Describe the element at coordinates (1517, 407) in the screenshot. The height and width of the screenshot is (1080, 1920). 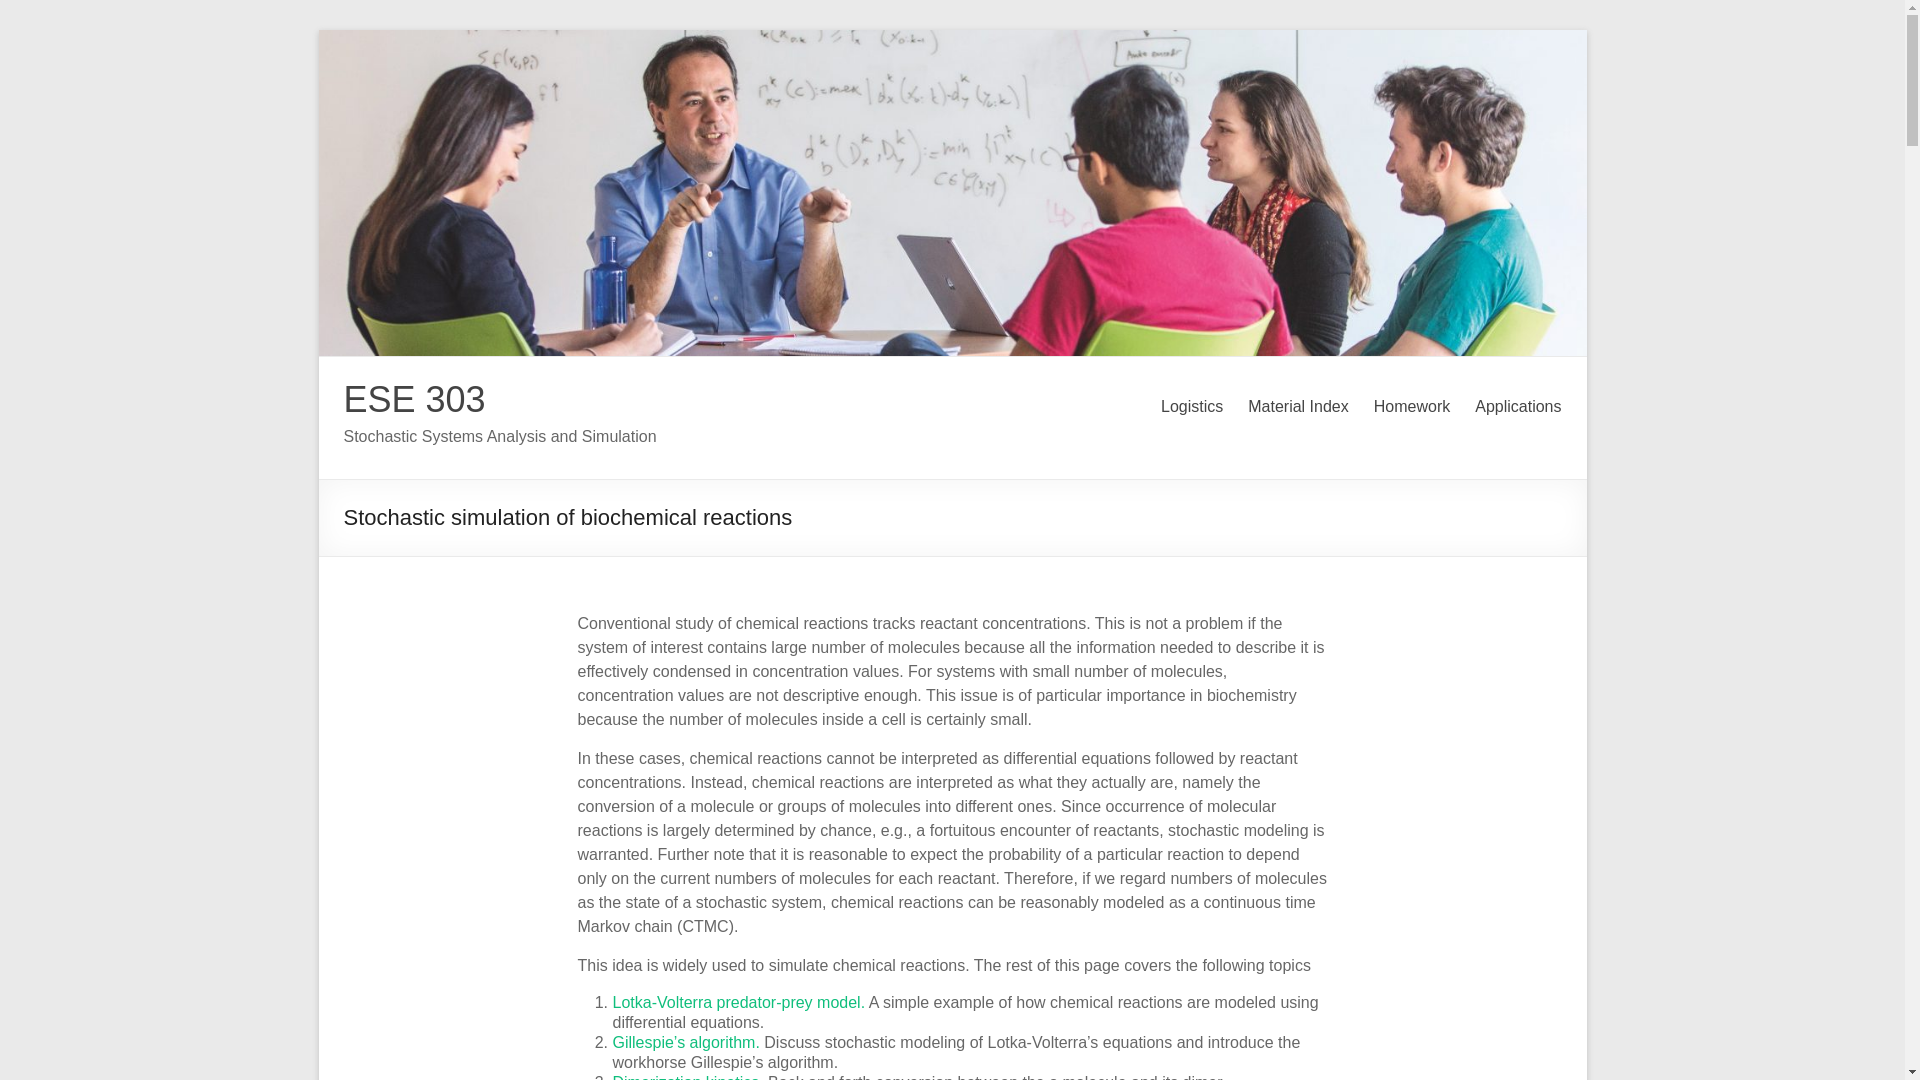
I see `Applications` at that location.